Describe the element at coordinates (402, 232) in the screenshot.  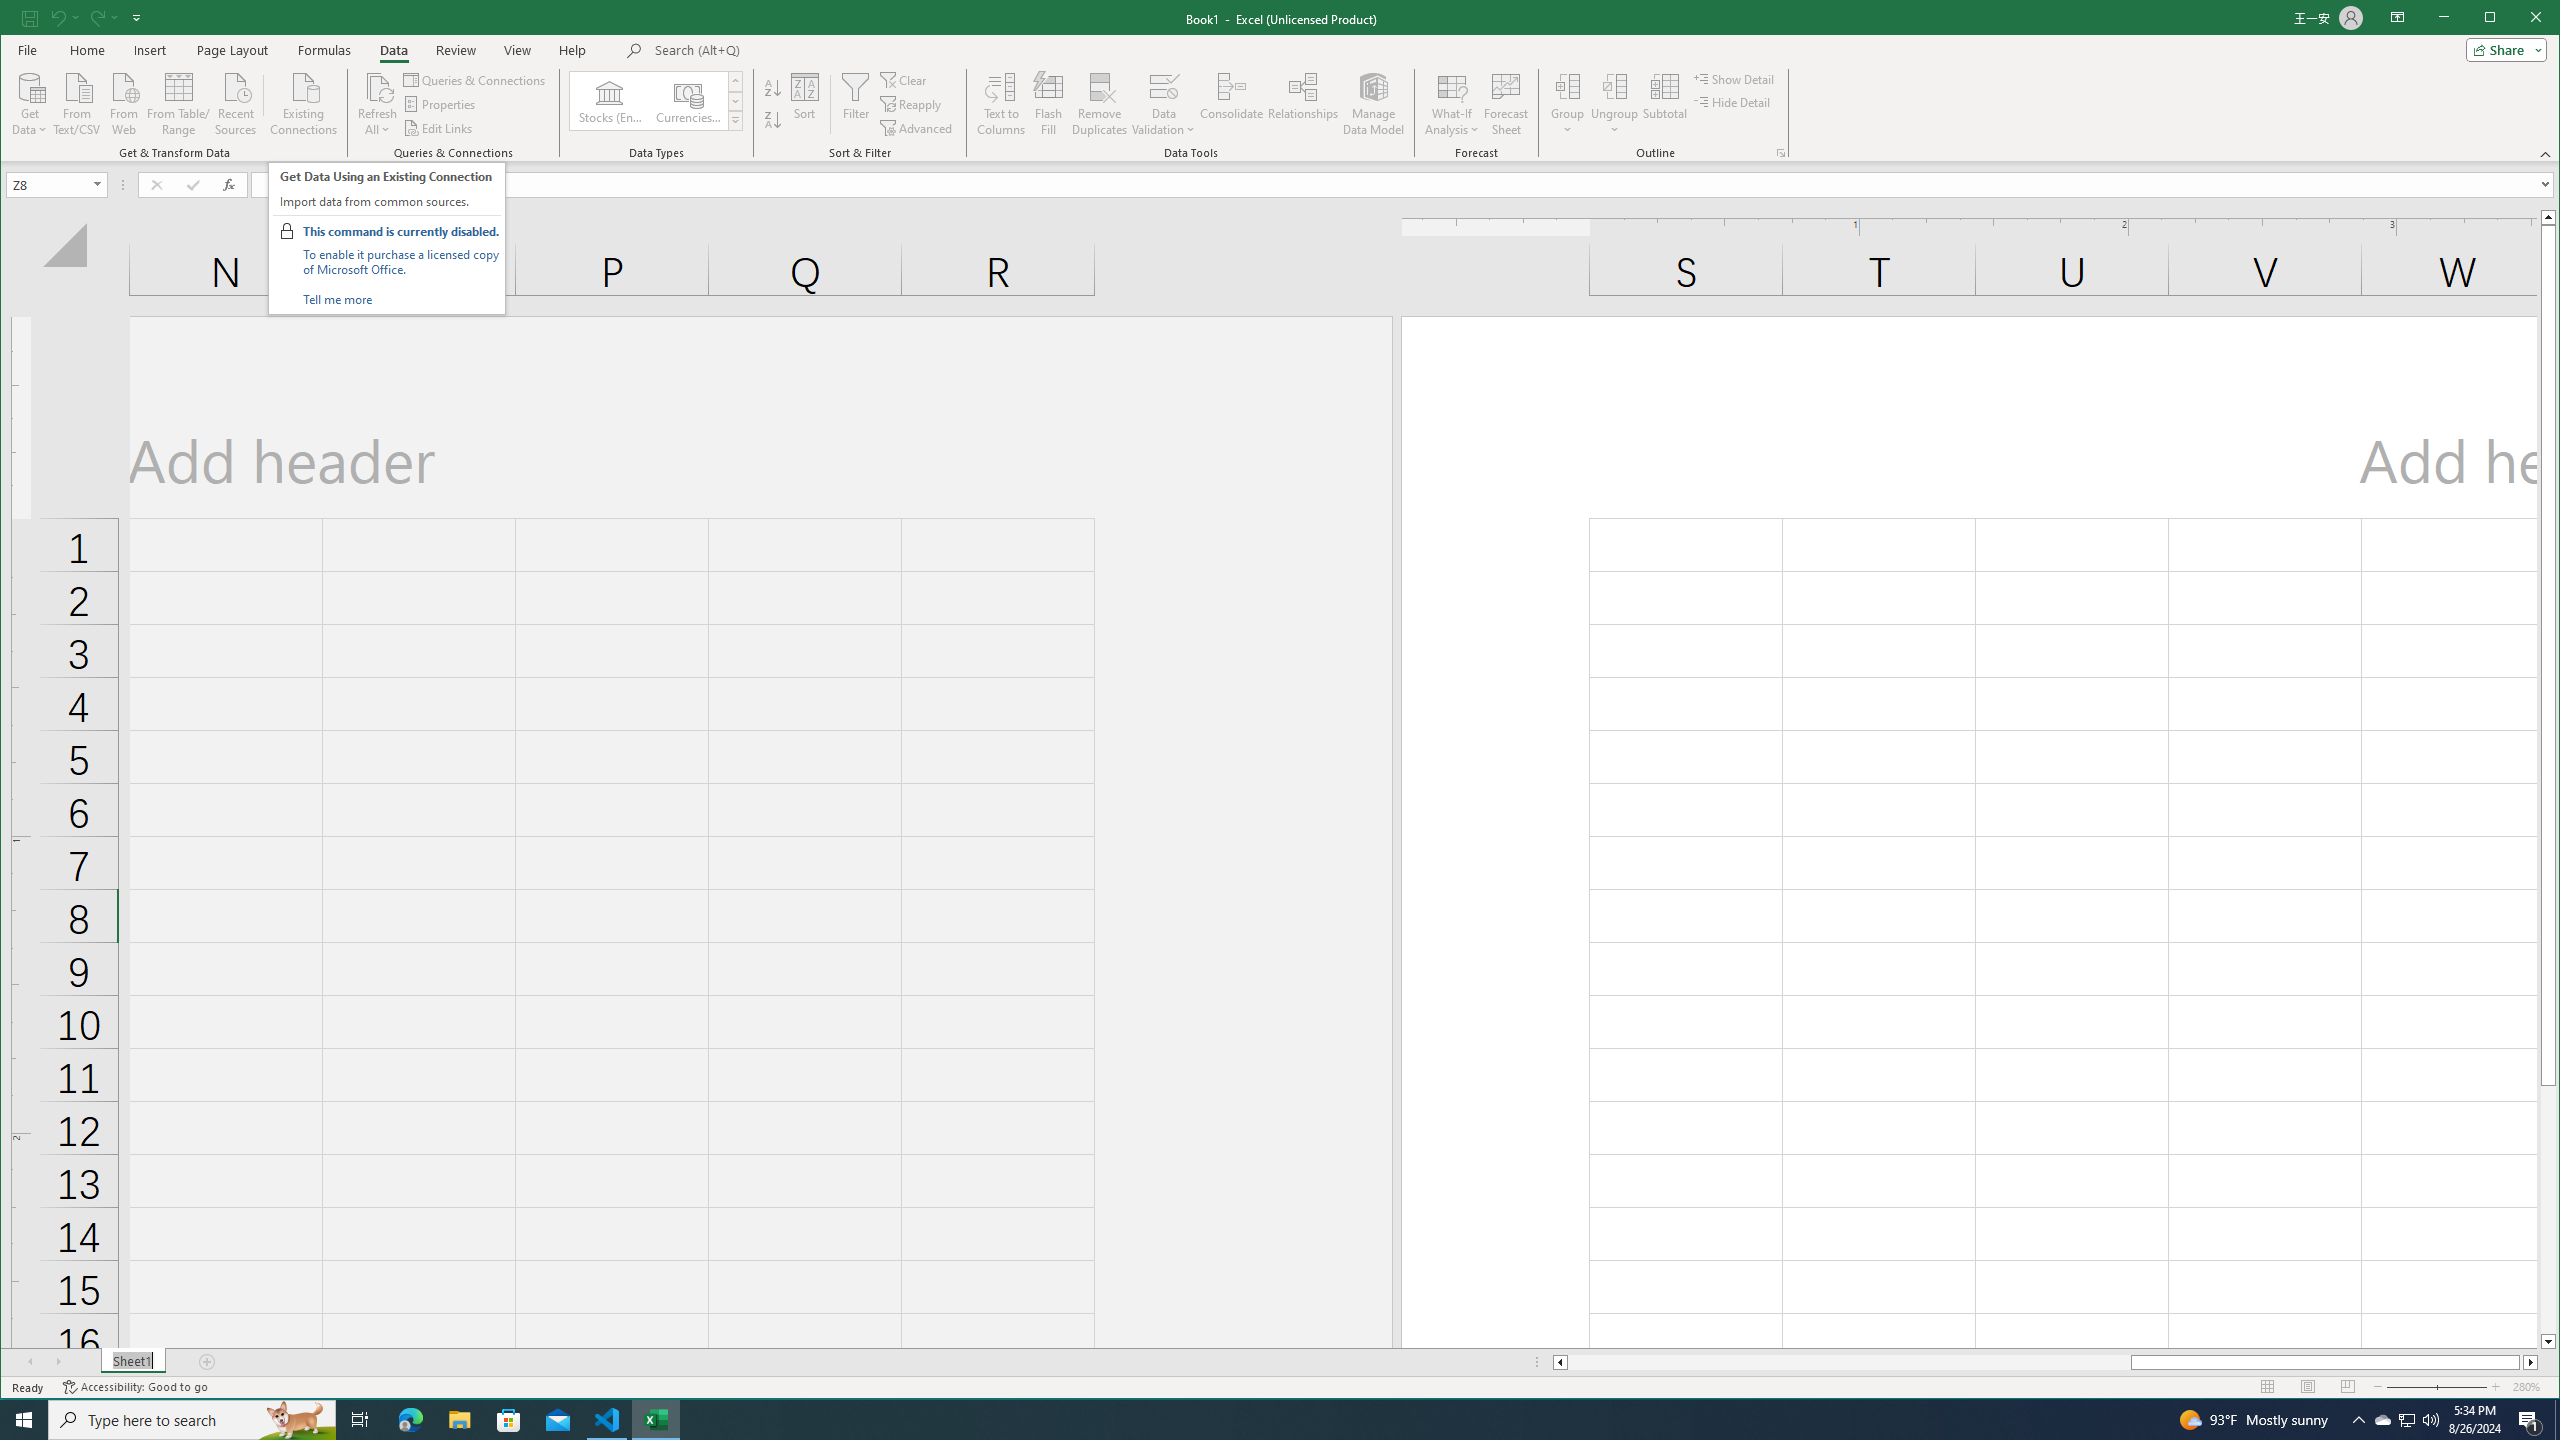
I see `This command is currently disabled.` at that location.